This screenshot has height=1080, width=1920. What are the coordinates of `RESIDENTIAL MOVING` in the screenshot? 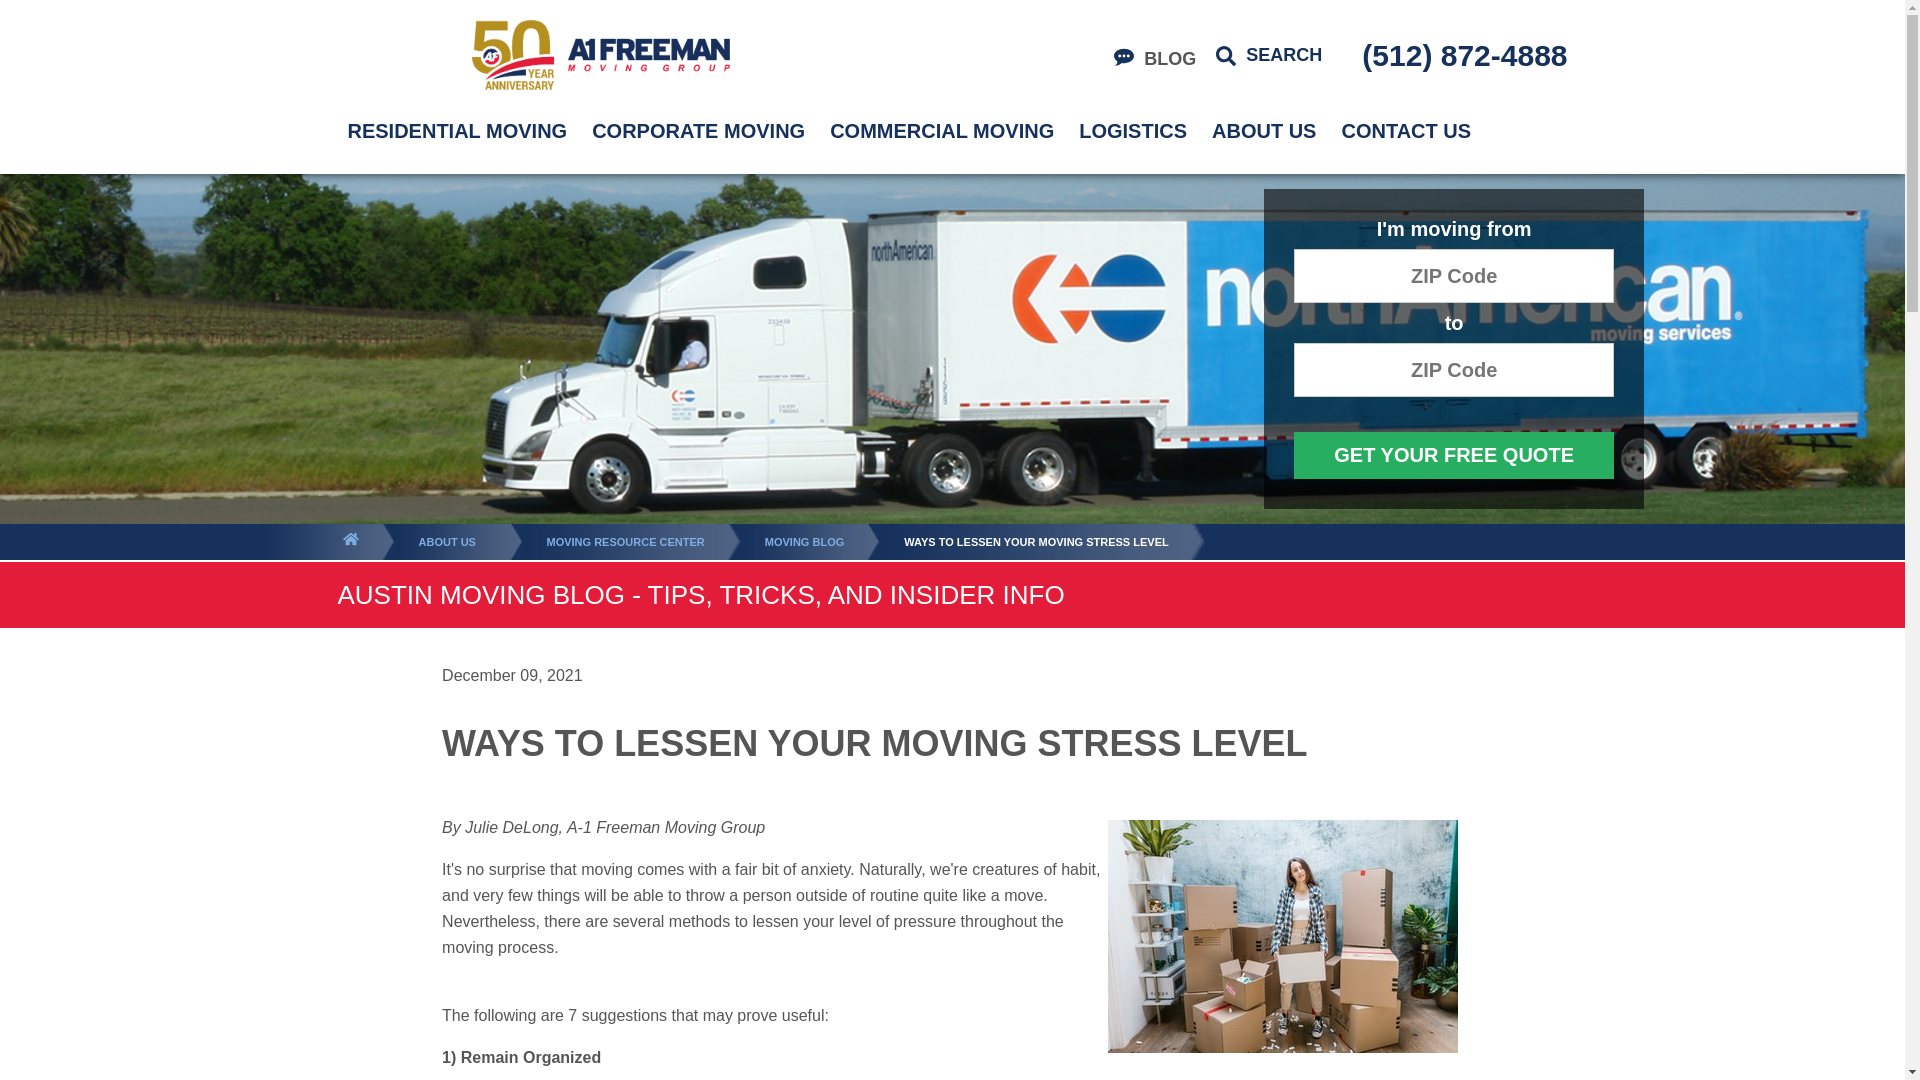 It's located at (457, 131).